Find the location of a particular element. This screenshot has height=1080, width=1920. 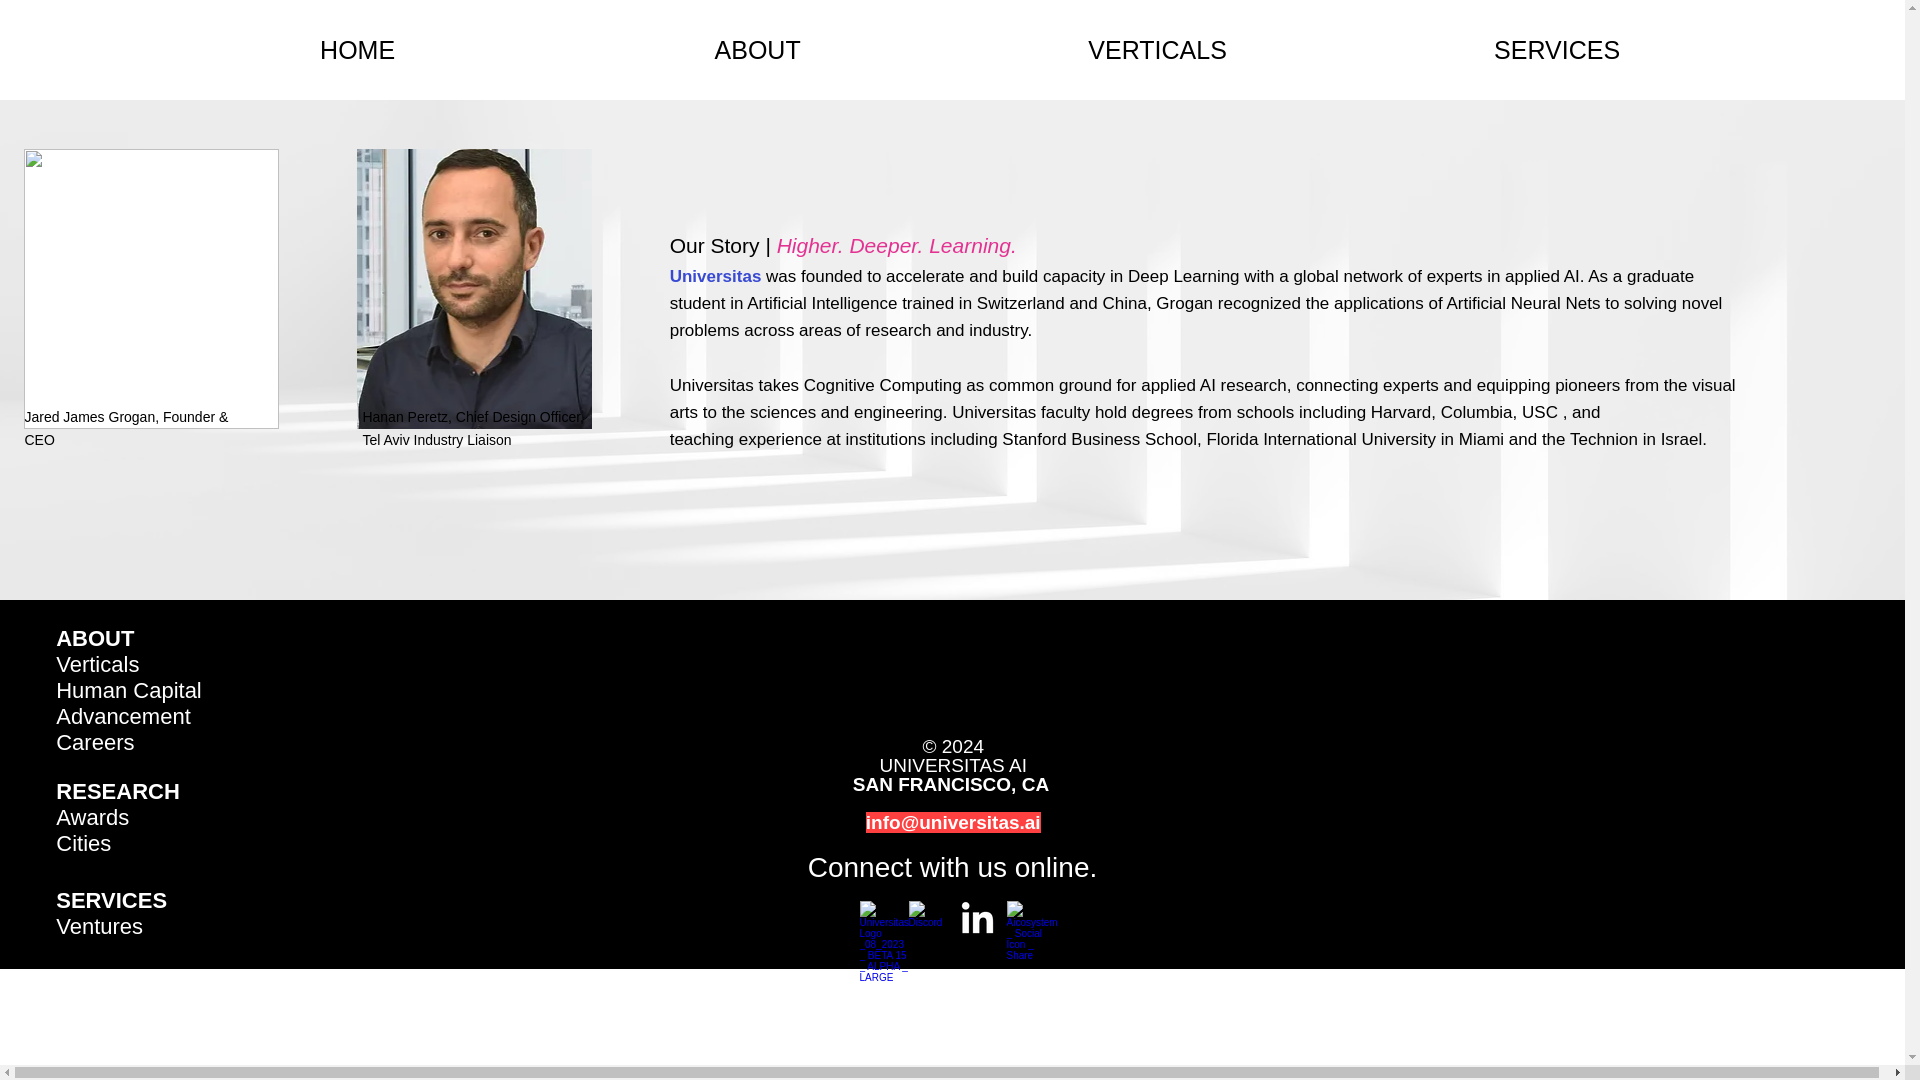

ABOUT is located at coordinates (94, 638).